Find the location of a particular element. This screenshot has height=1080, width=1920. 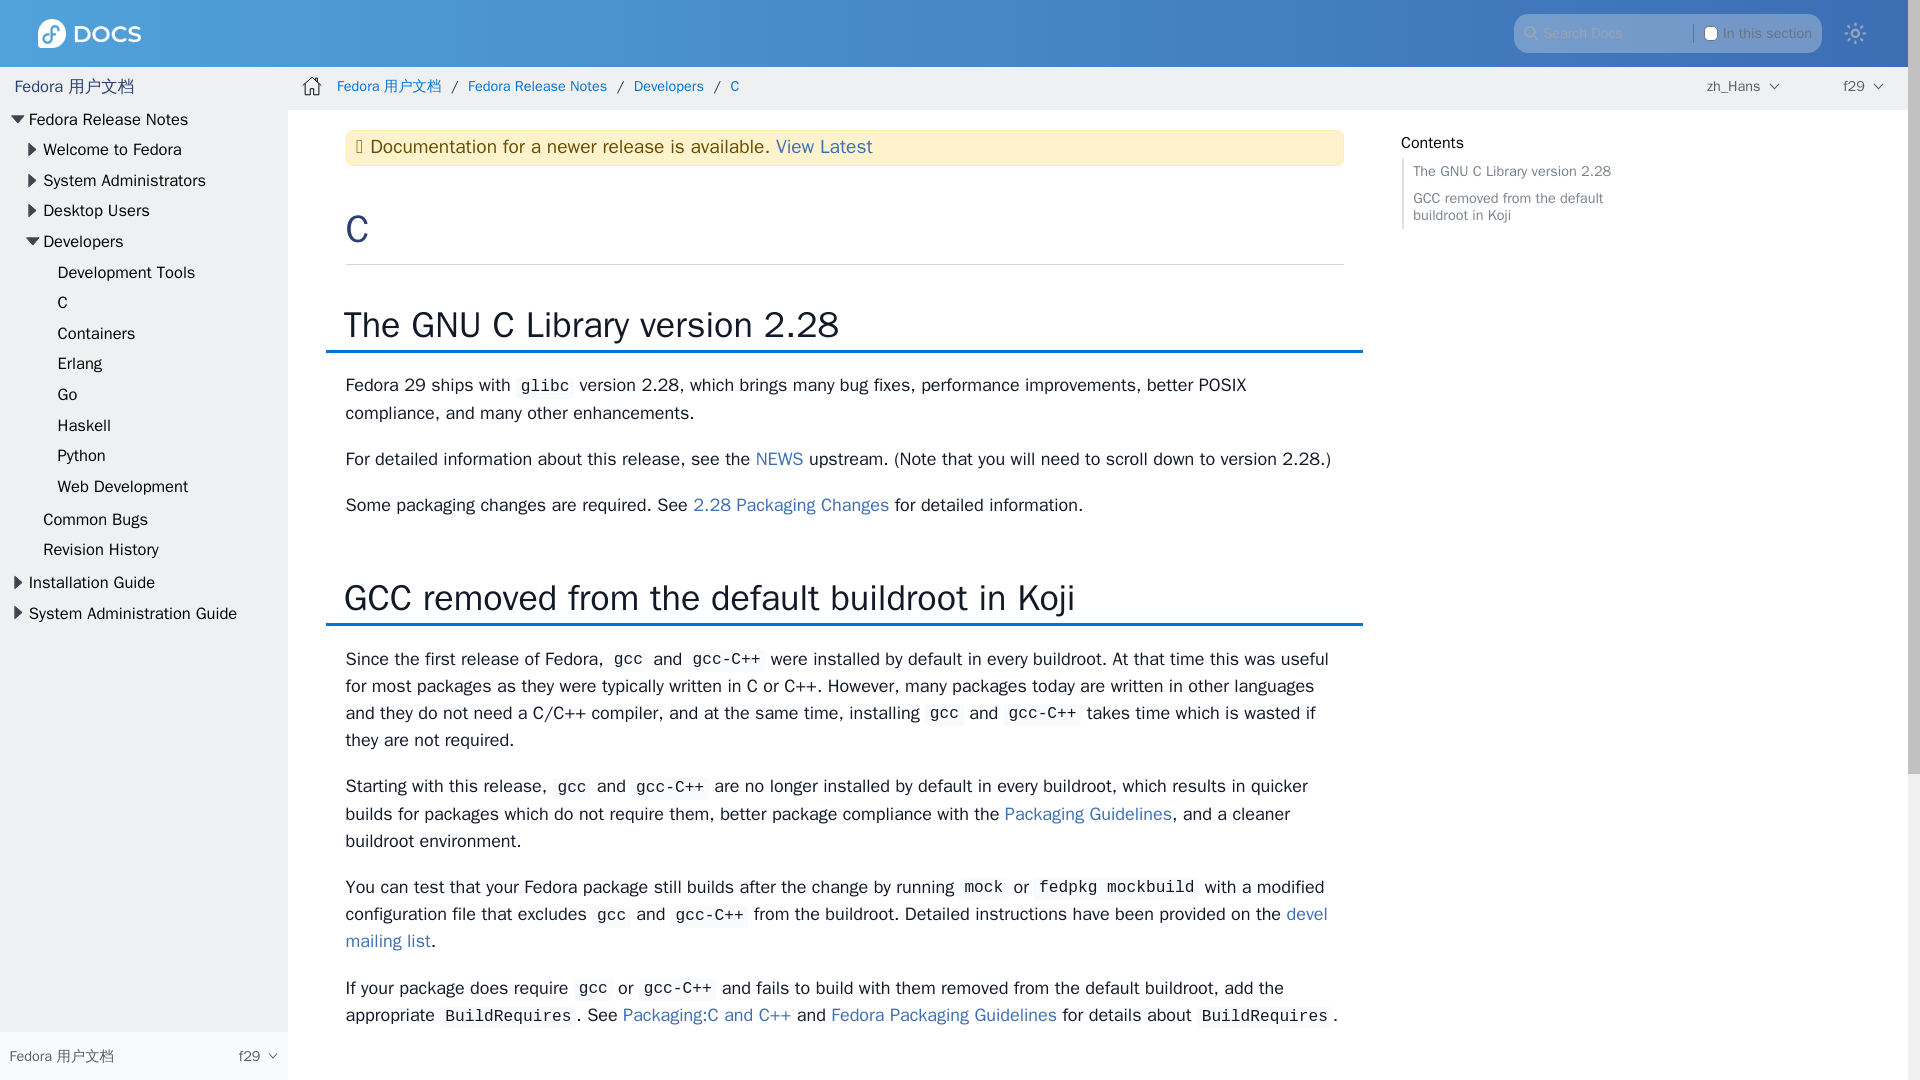

Fedora Release Notes is located at coordinates (108, 119).